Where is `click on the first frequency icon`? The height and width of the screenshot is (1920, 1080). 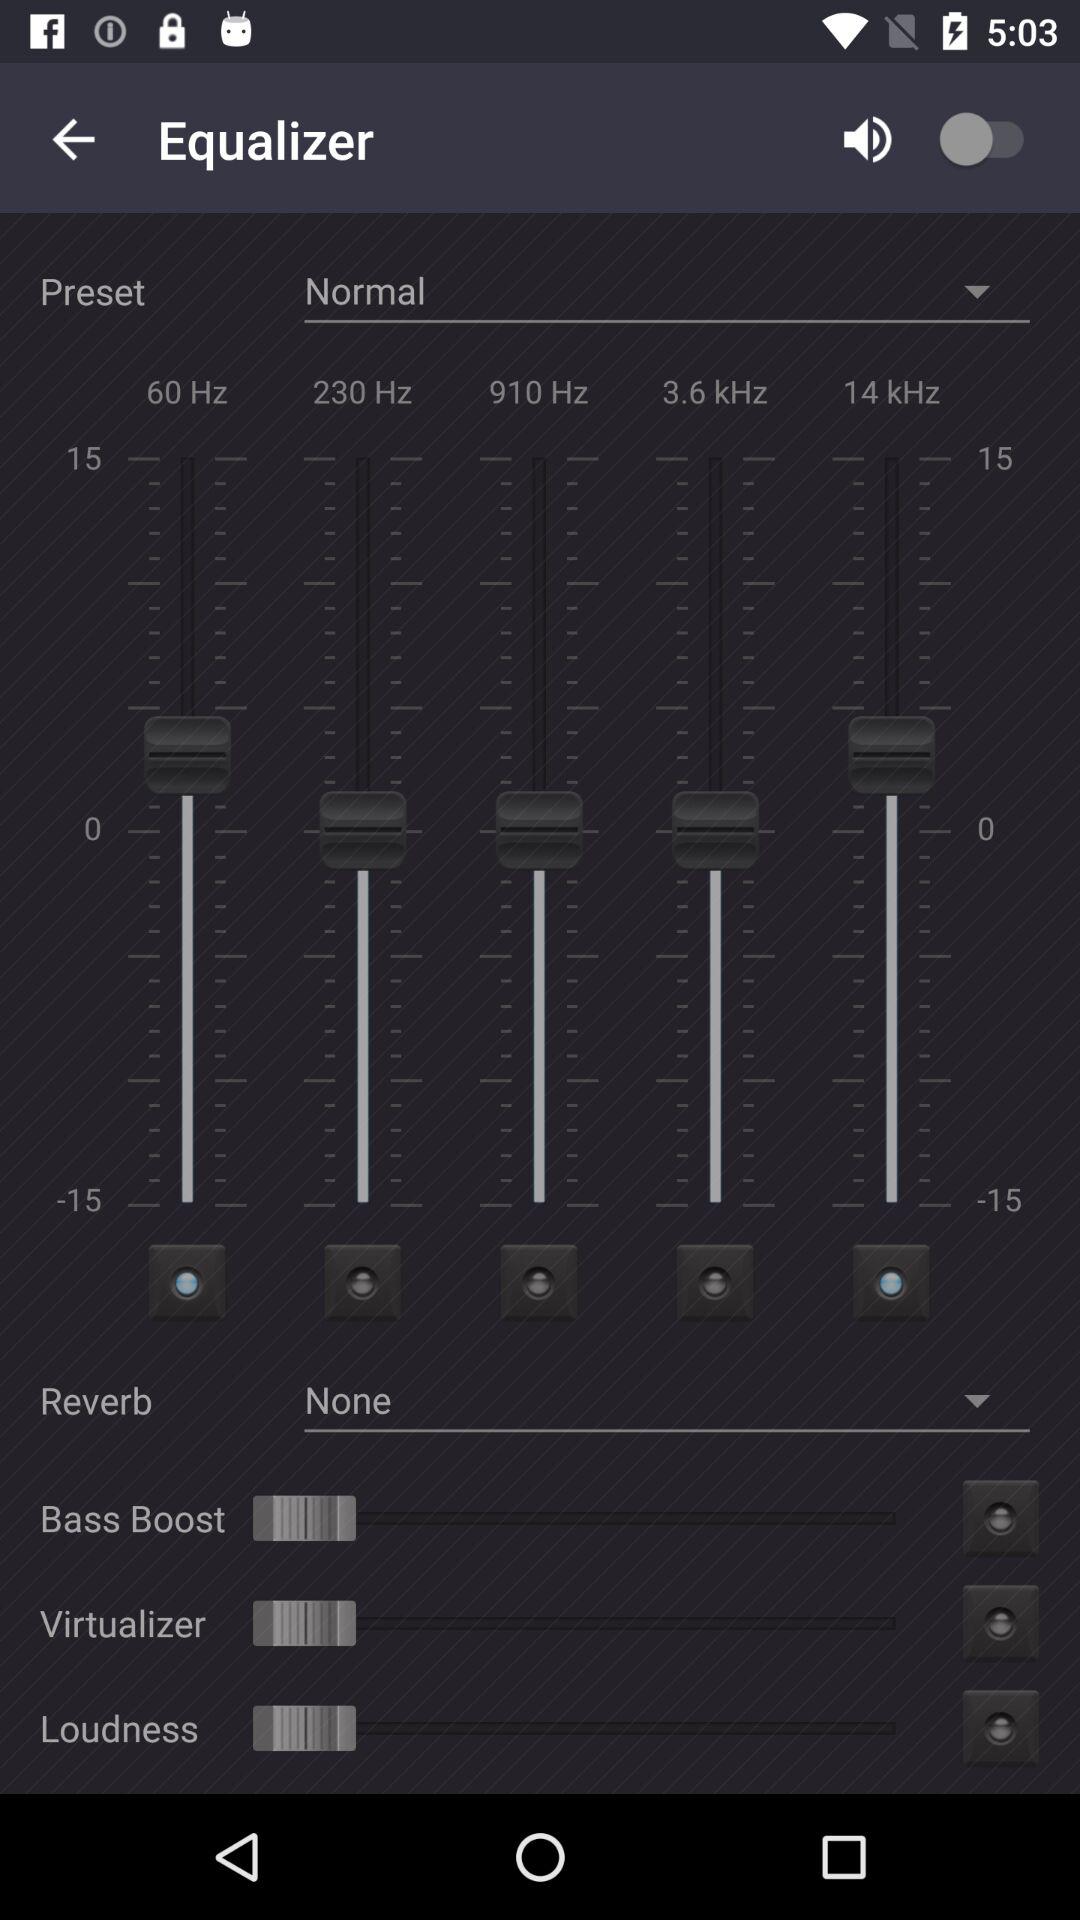
click on the first frequency icon is located at coordinates (186, 1283).